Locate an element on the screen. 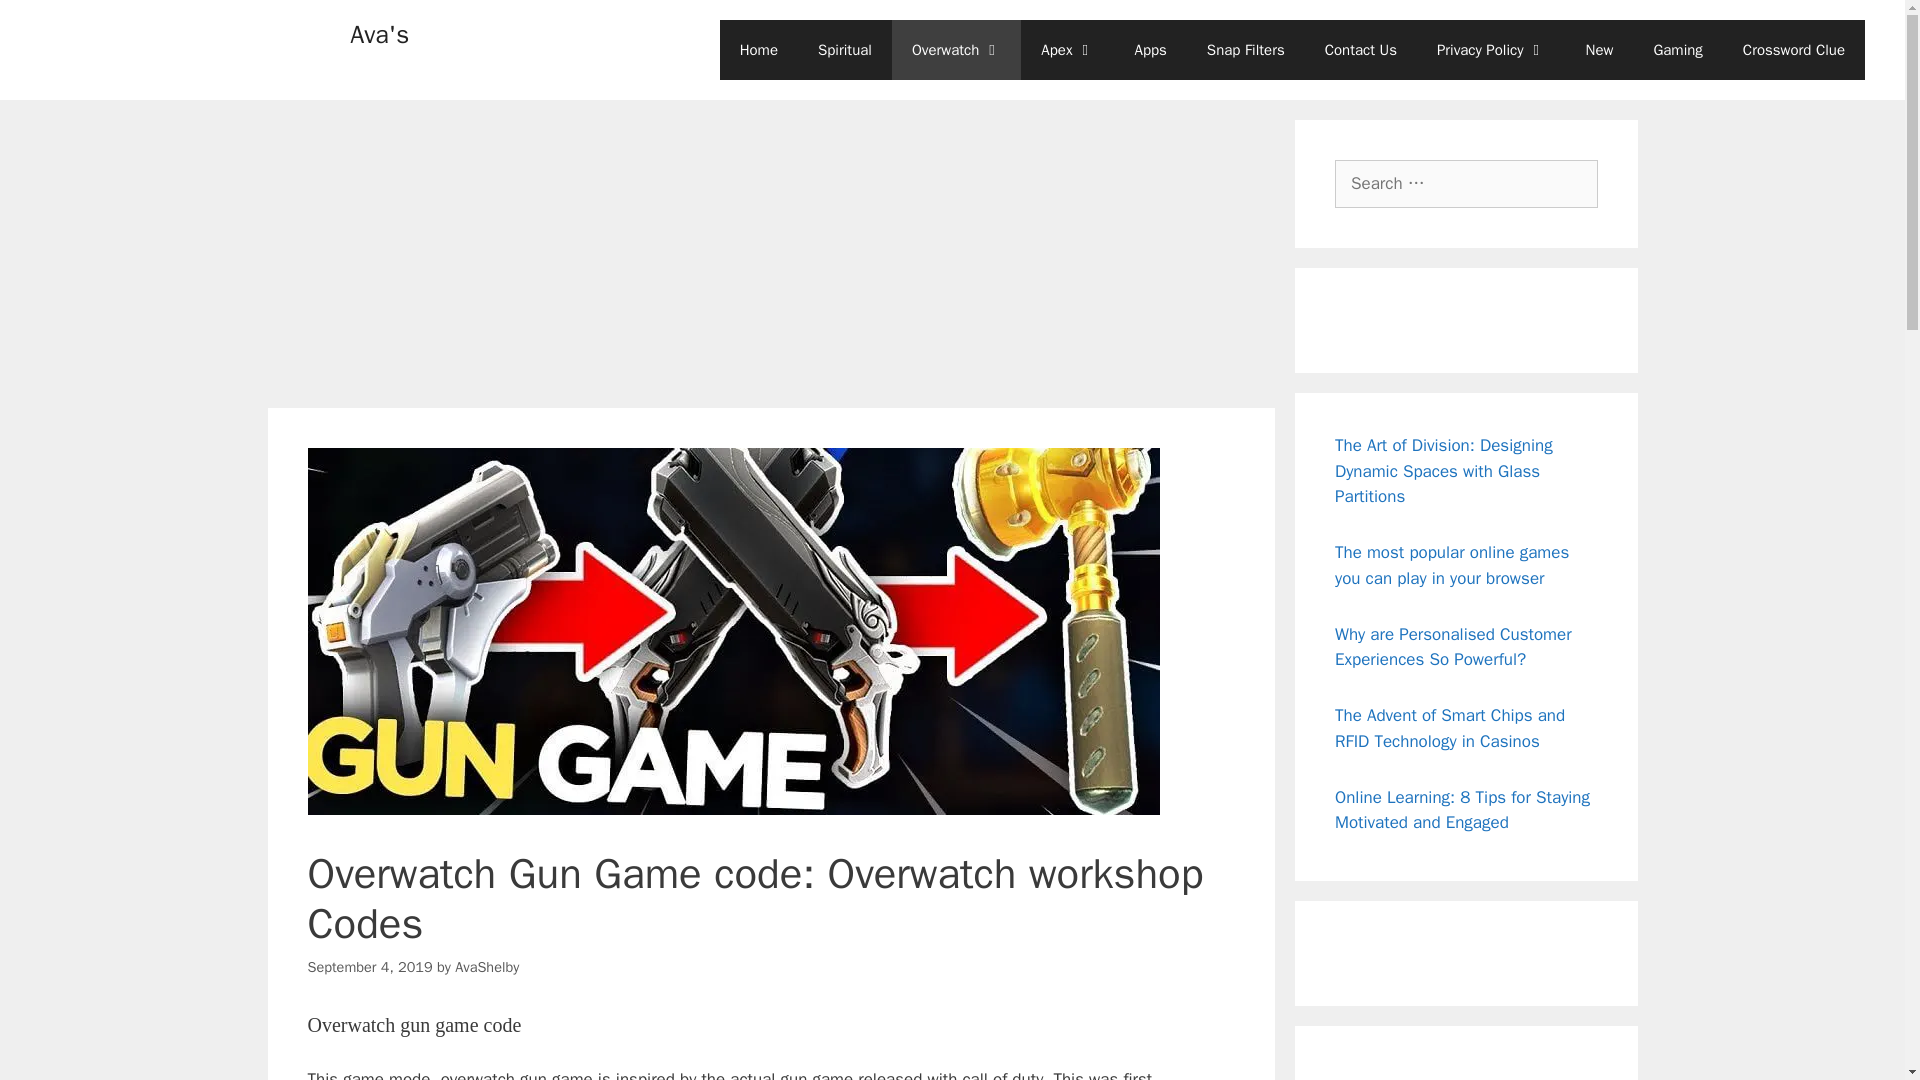 Image resolution: width=1920 pixels, height=1080 pixels. Apps is located at coordinates (1150, 50).